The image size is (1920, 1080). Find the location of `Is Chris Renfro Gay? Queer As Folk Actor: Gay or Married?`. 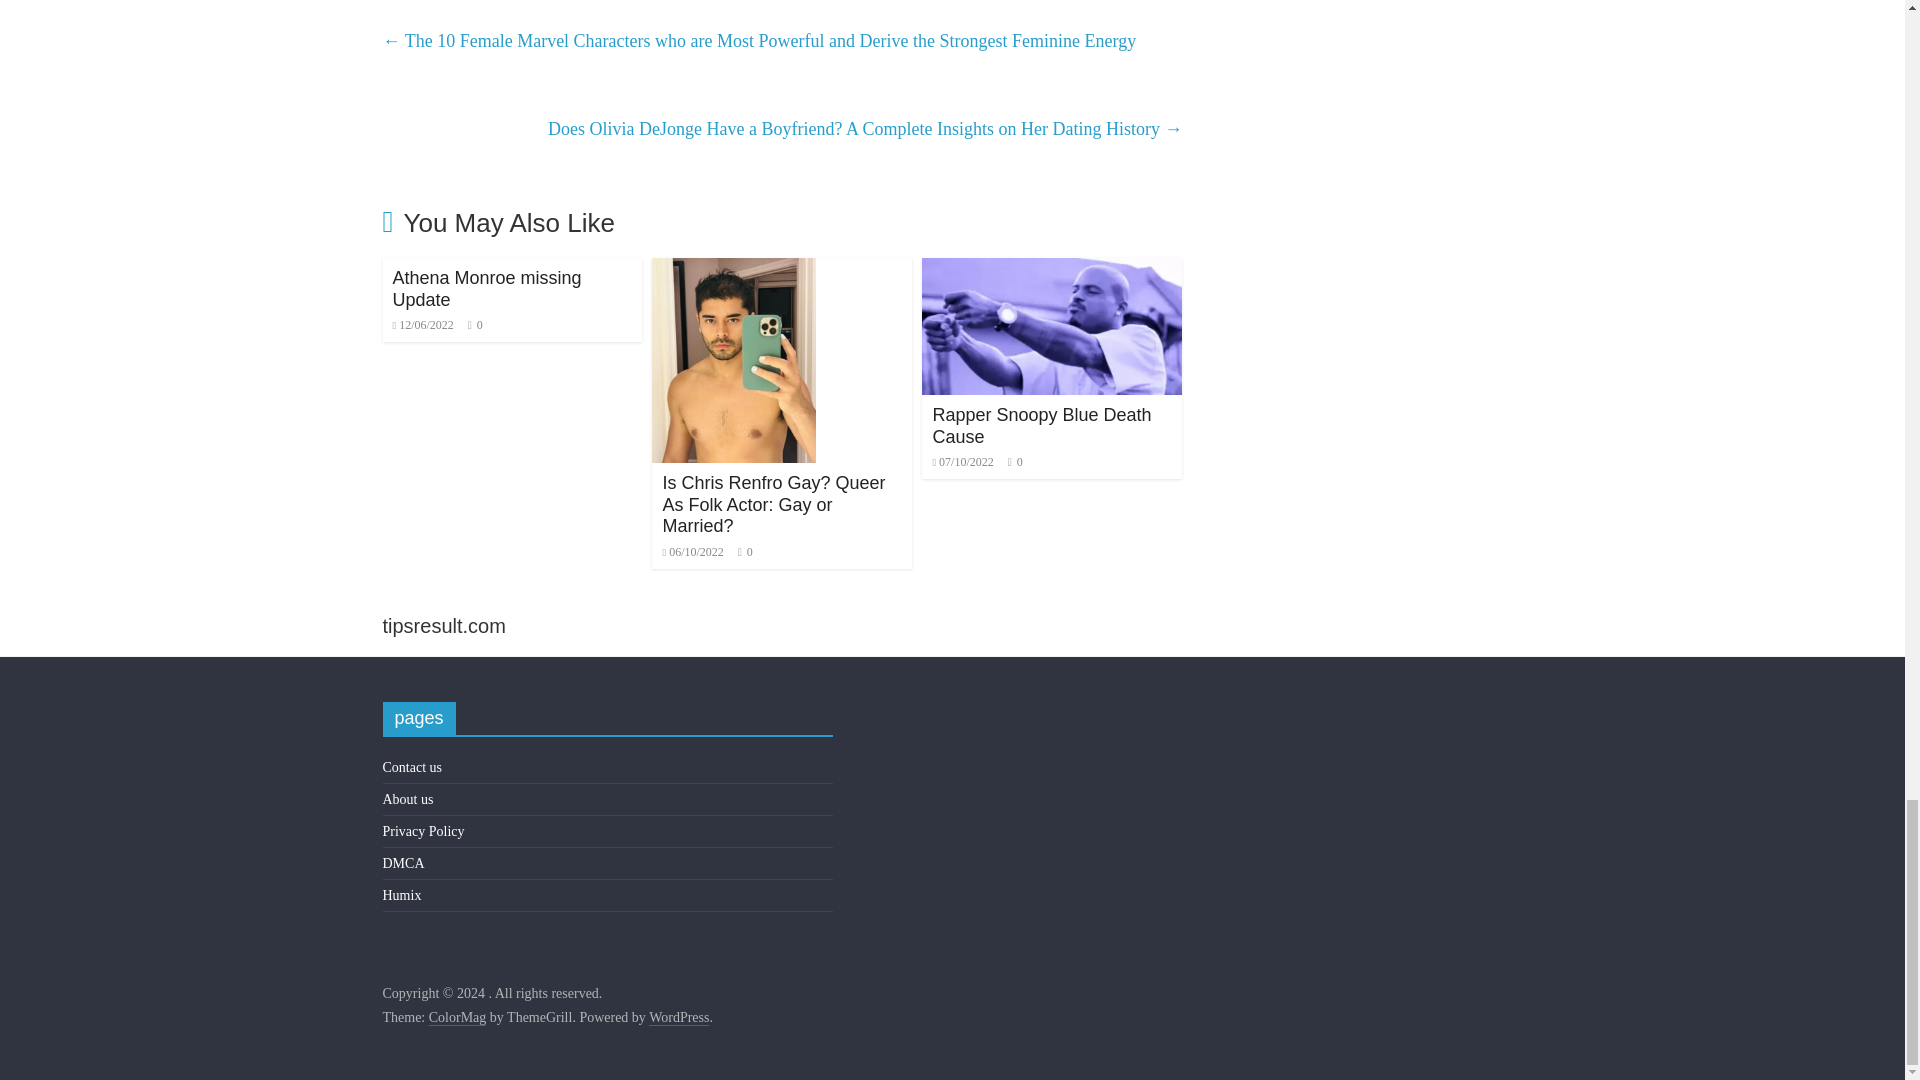

Is Chris Renfro Gay? Queer As Folk Actor: Gay or Married? is located at coordinates (734, 270).